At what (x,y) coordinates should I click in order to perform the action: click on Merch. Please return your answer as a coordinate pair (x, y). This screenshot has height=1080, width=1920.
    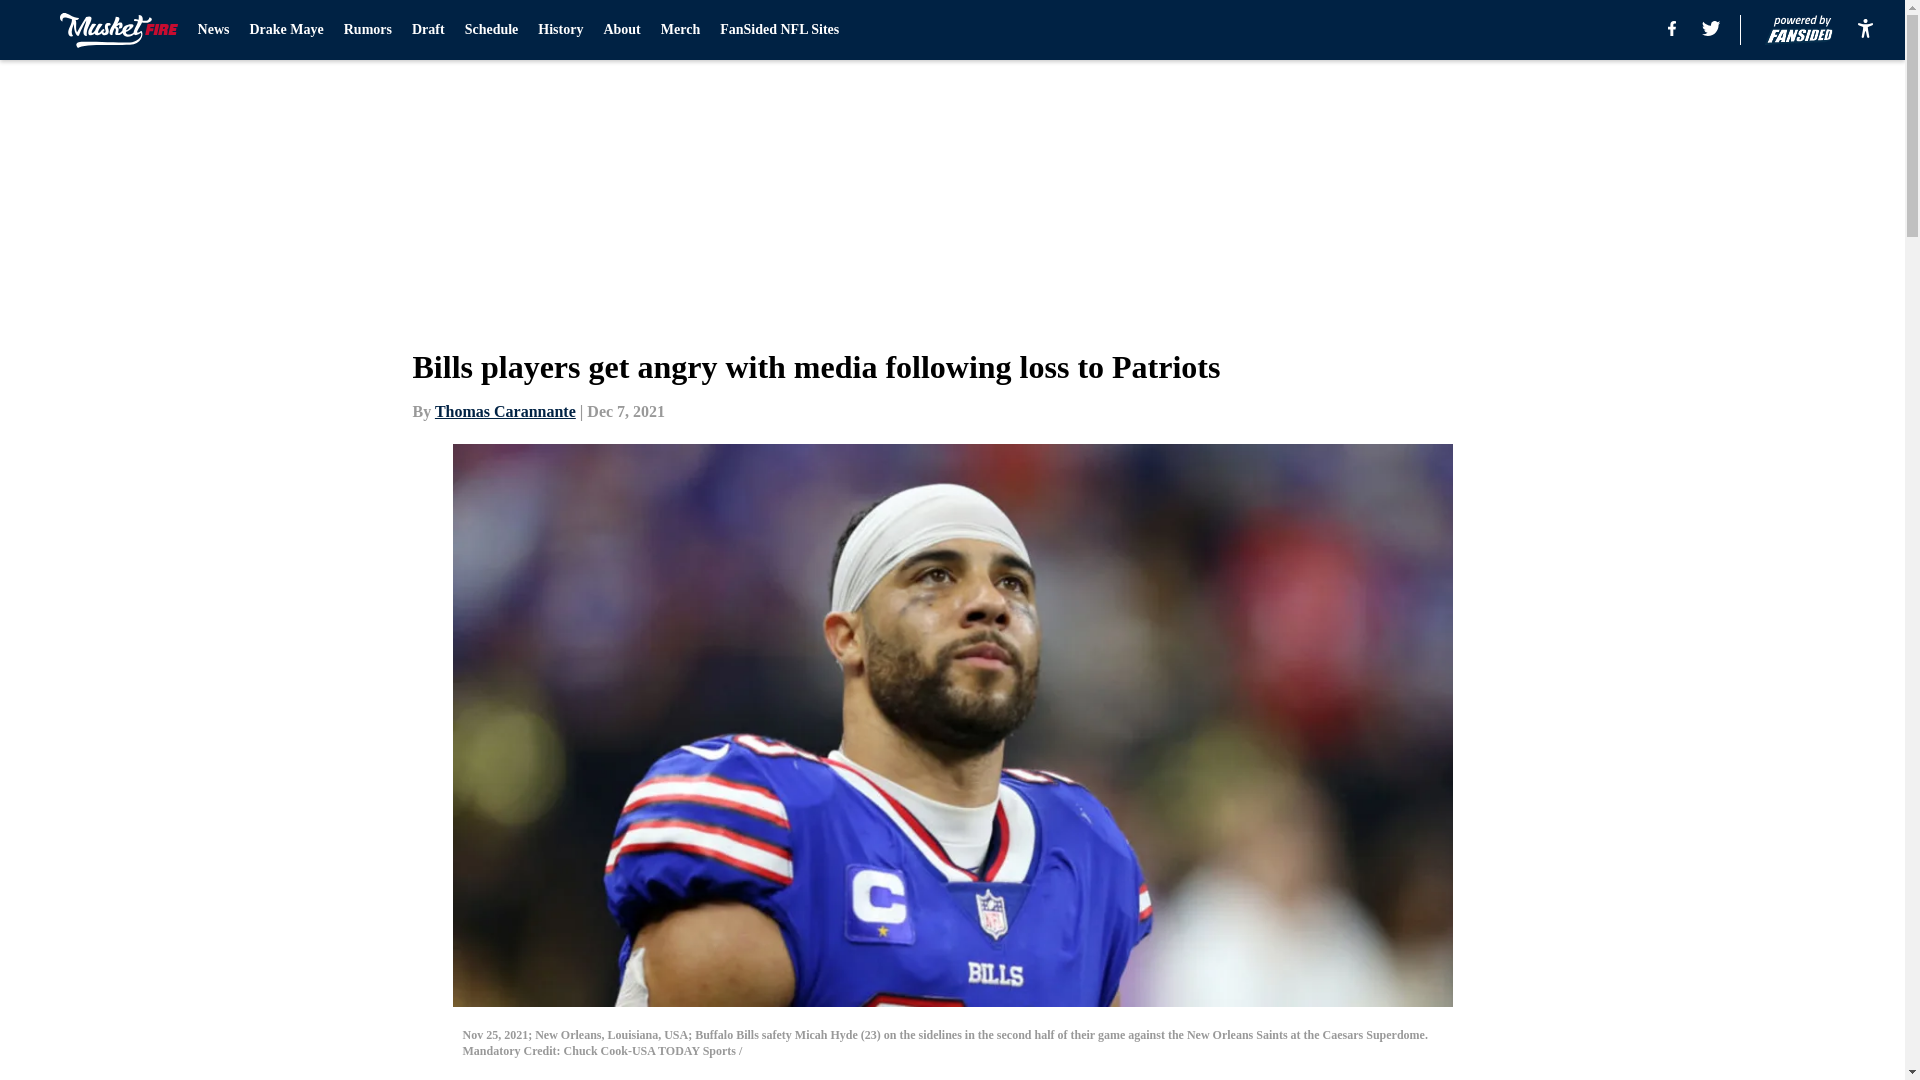
    Looking at the image, I should click on (680, 30).